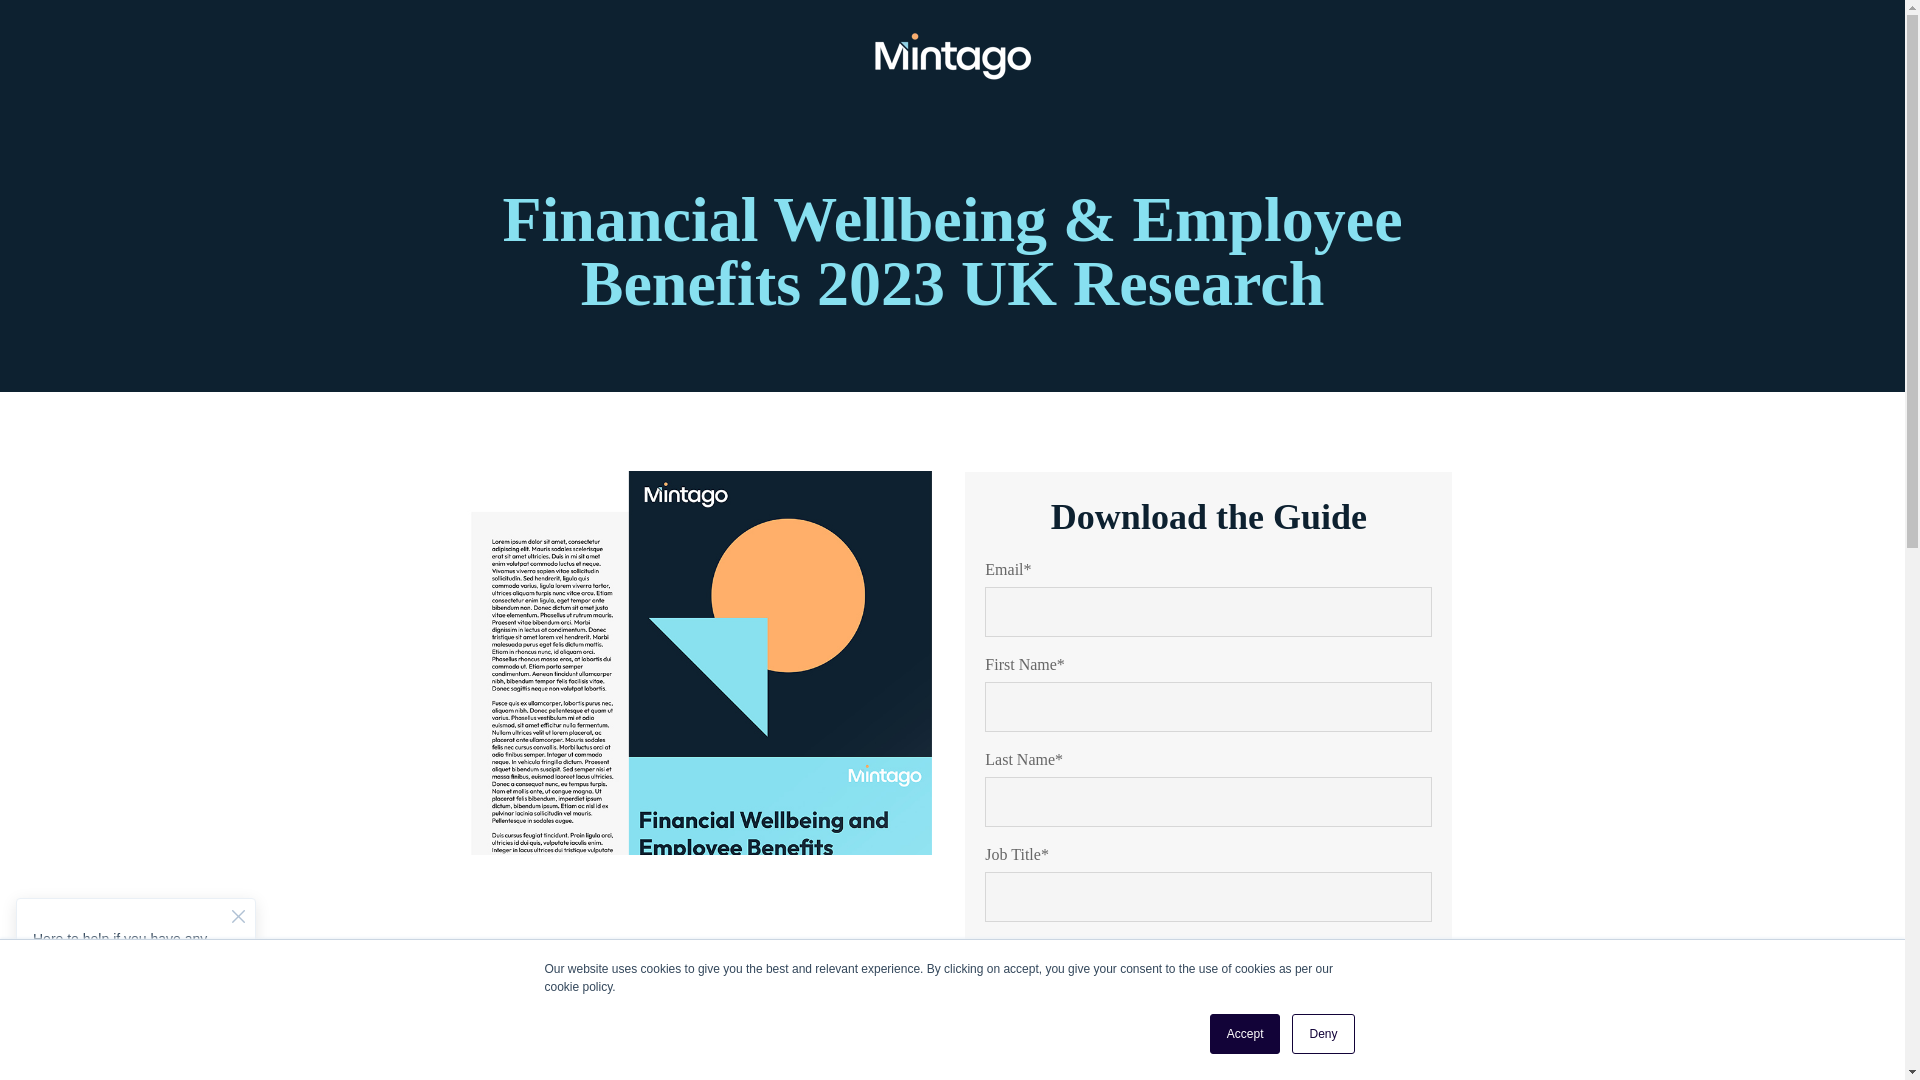 Image resolution: width=1920 pixels, height=1080 pixels. I want to click on Deny, so click(1322, 1034).